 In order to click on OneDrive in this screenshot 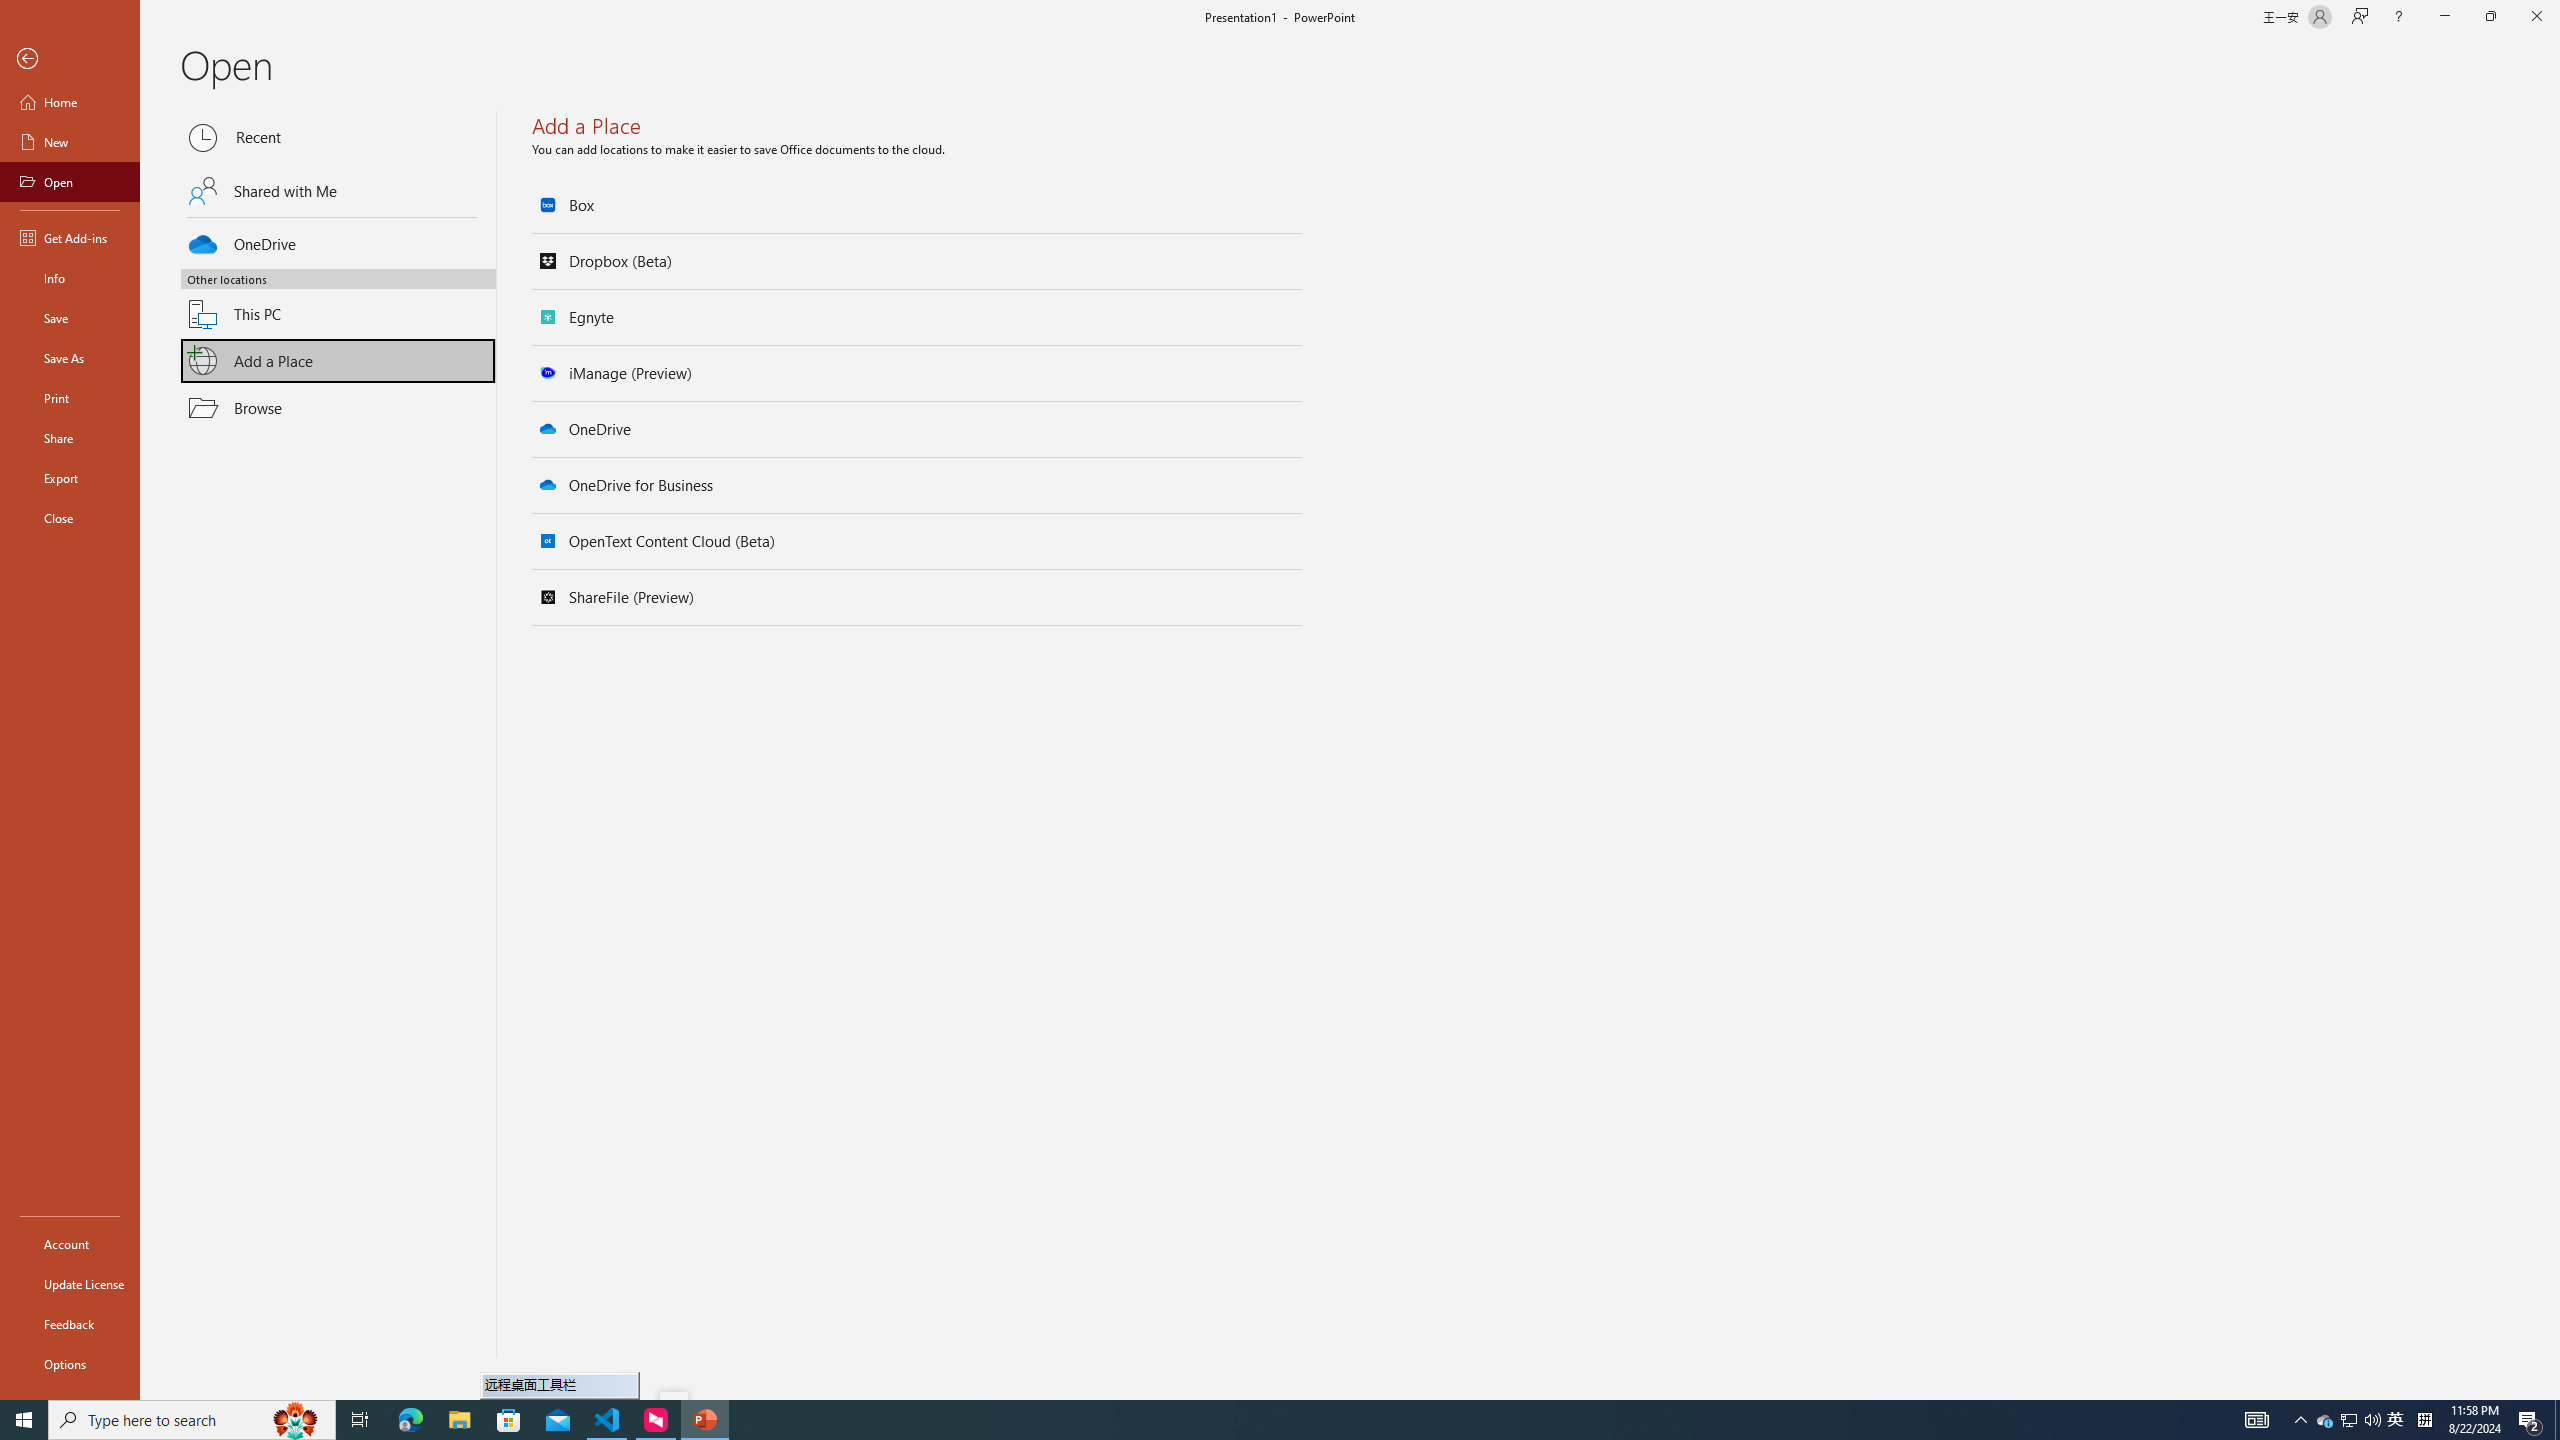, I will do `click(918, 429)`.